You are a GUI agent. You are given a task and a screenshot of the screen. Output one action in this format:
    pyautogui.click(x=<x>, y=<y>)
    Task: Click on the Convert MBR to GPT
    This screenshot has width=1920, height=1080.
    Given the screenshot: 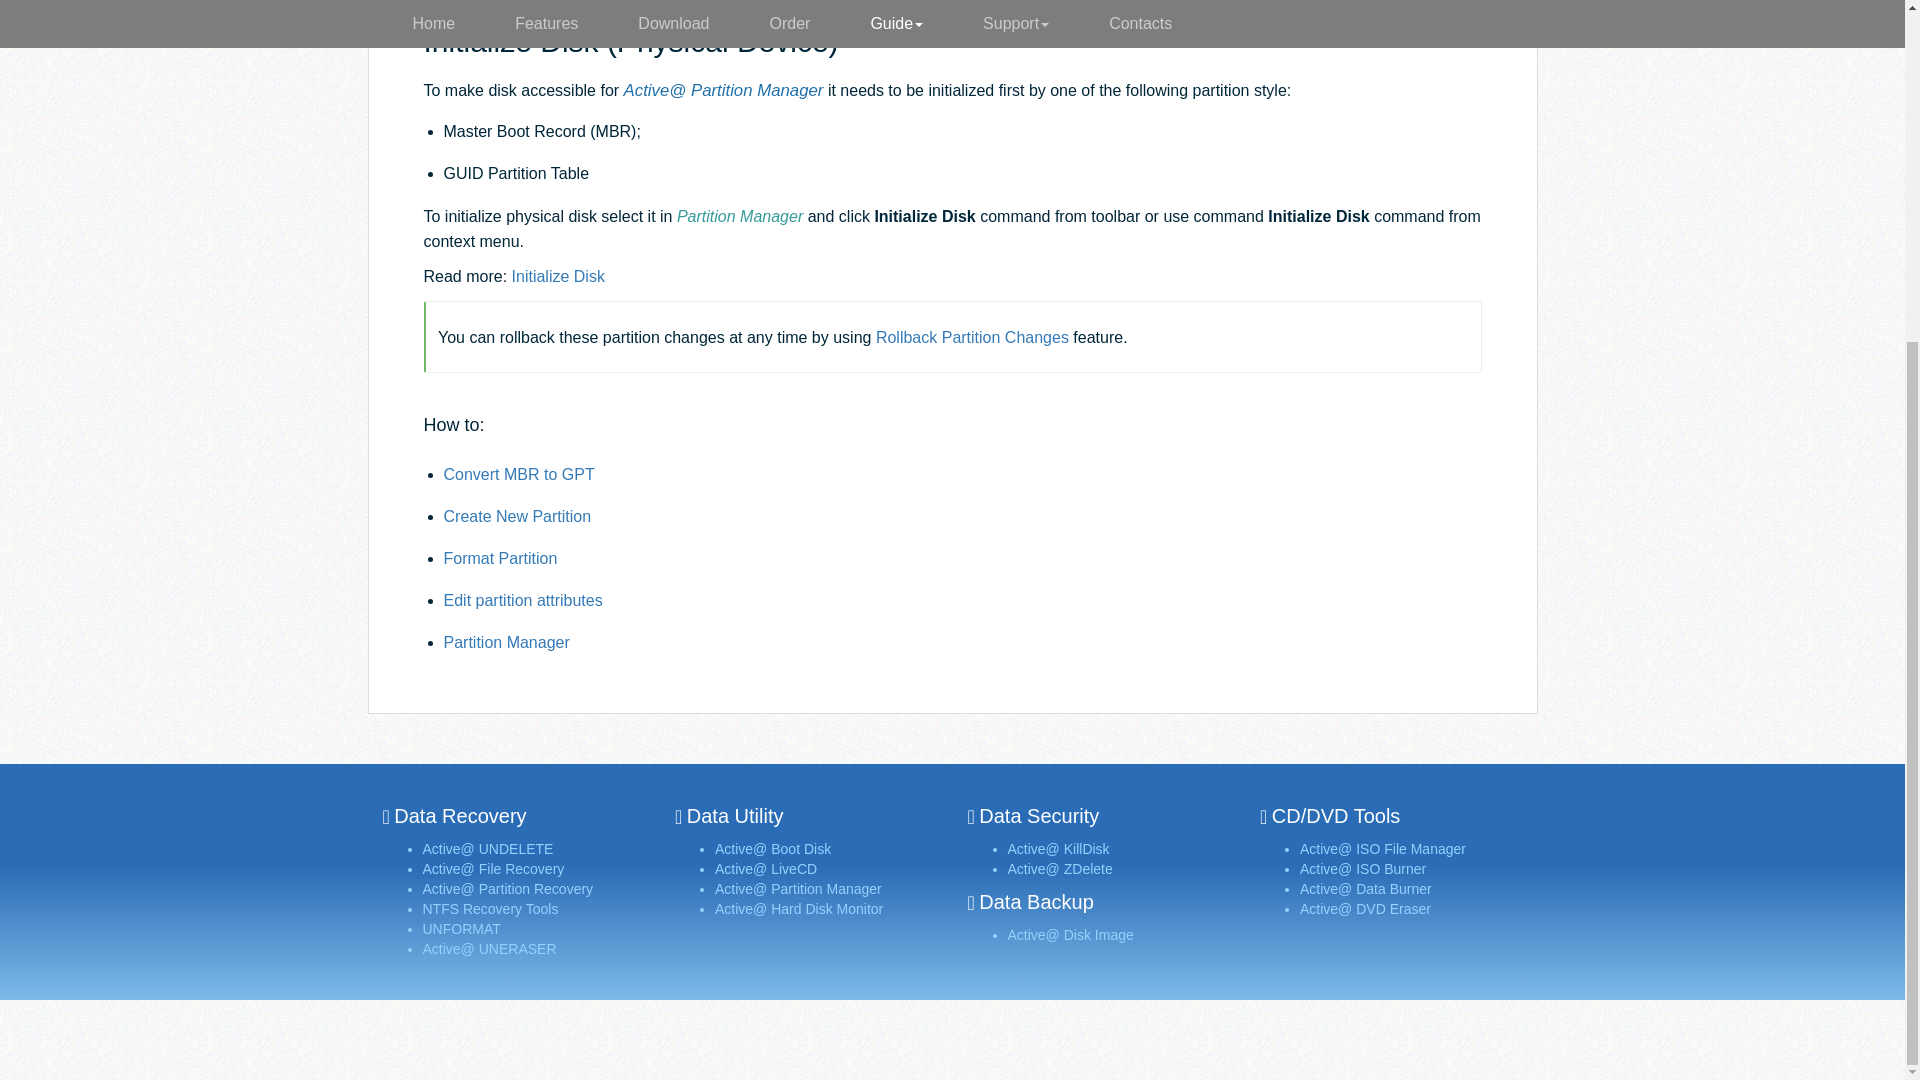 What is the action you would take?
    pyautogui.click(x=519, y=474)
    